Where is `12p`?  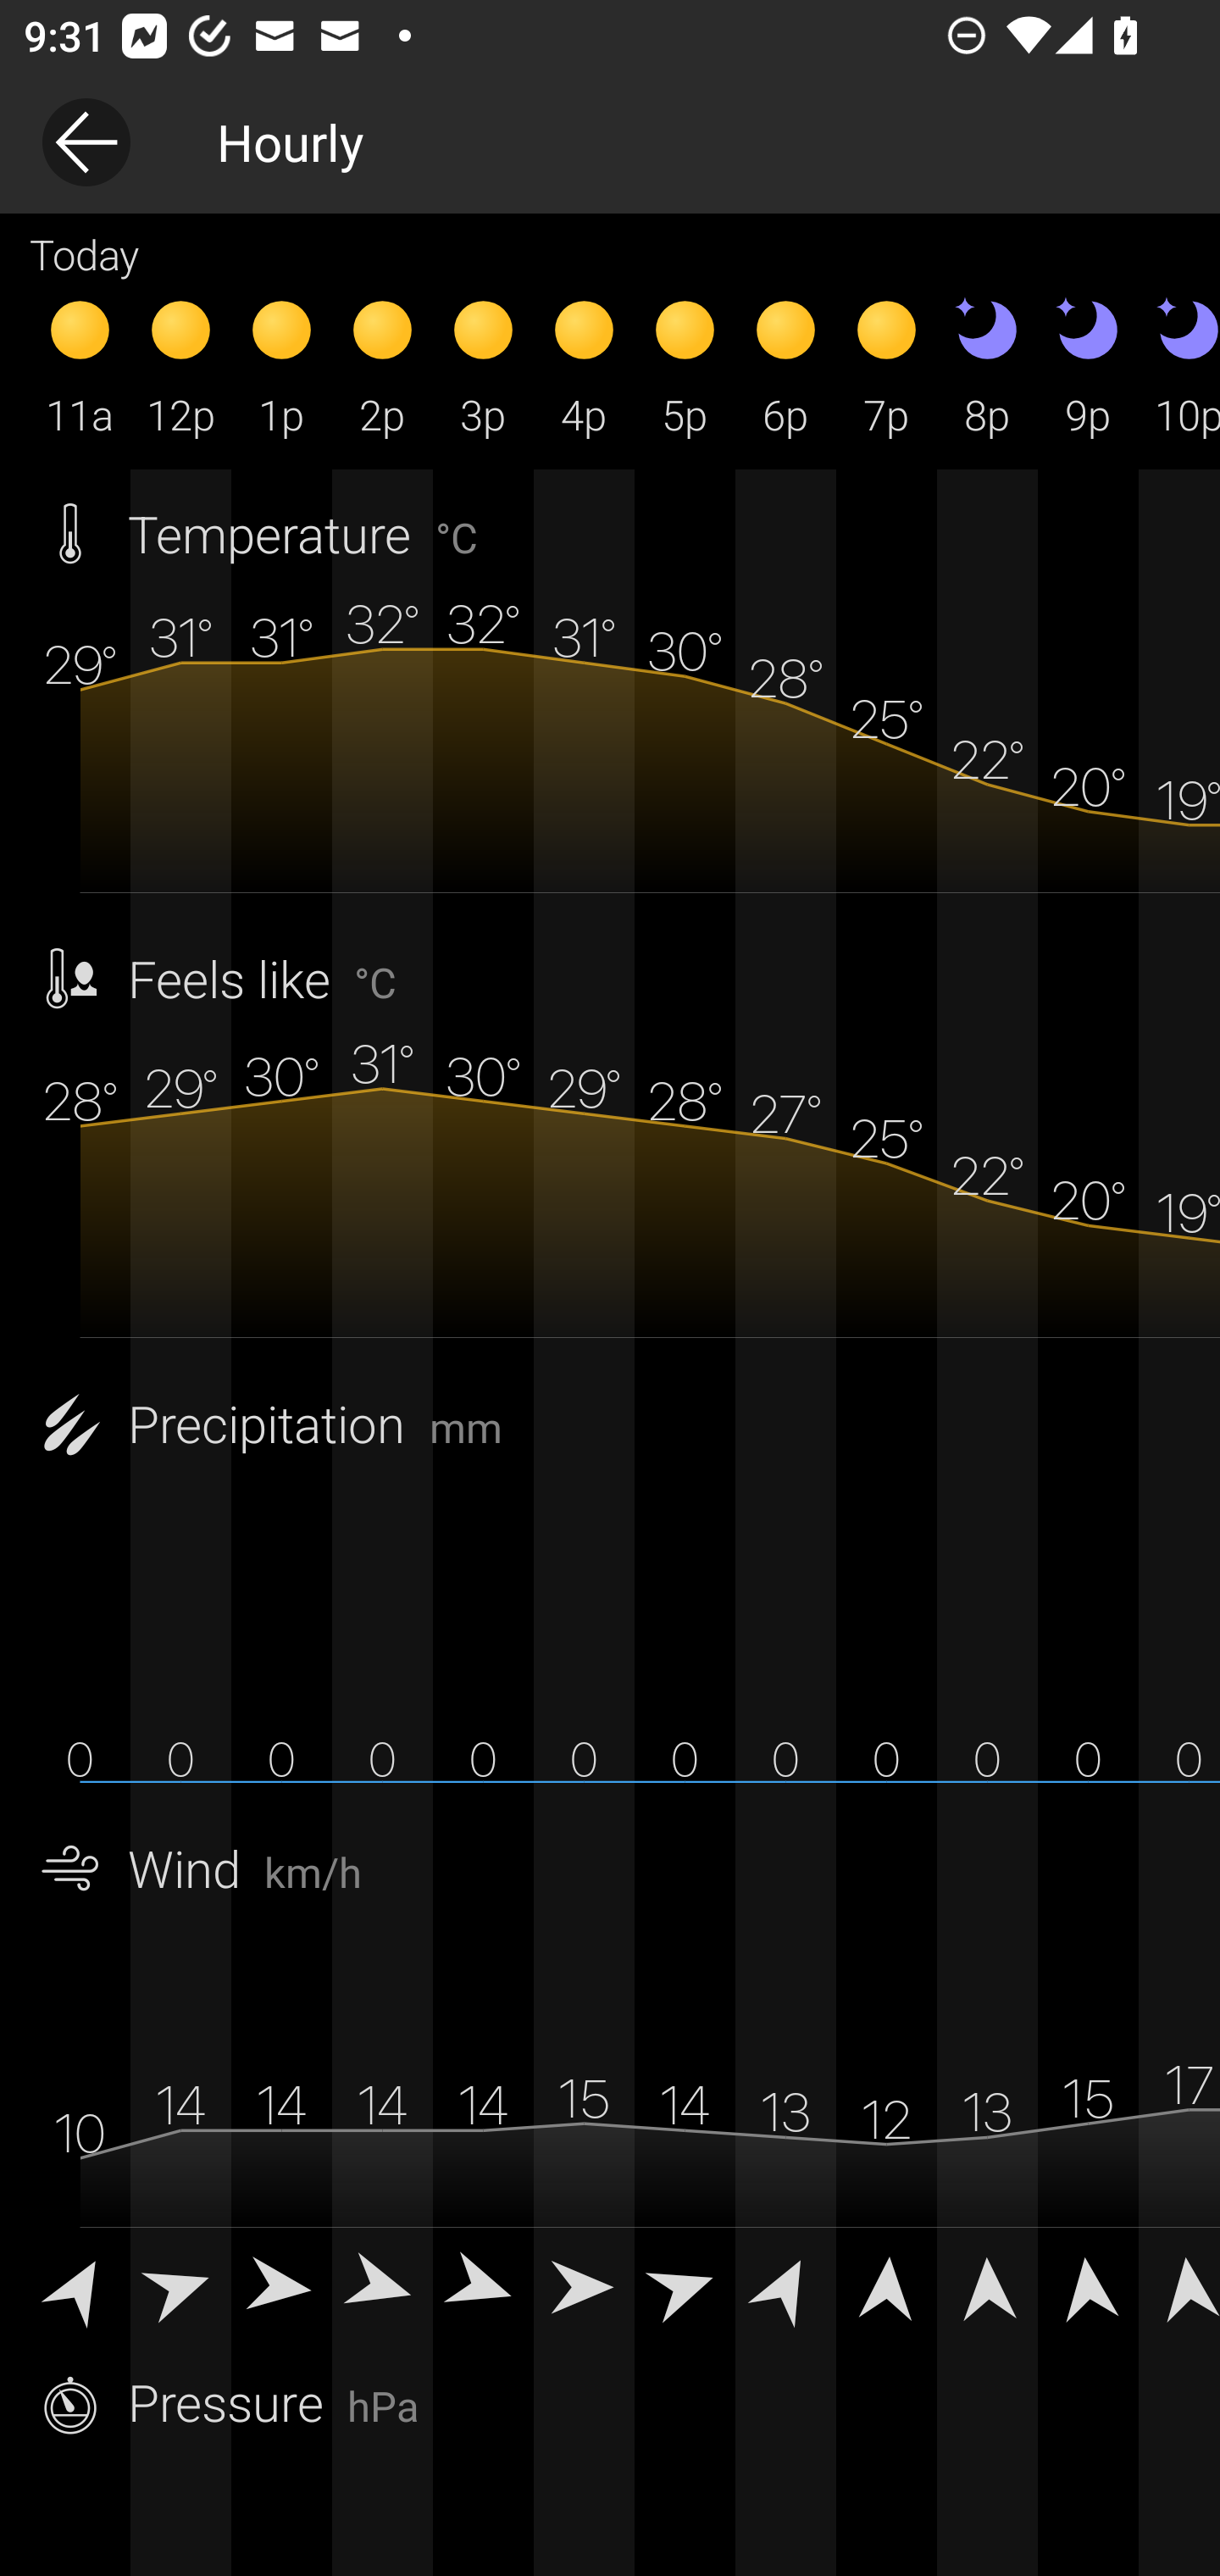 12p is located at coordinates (181, 365).